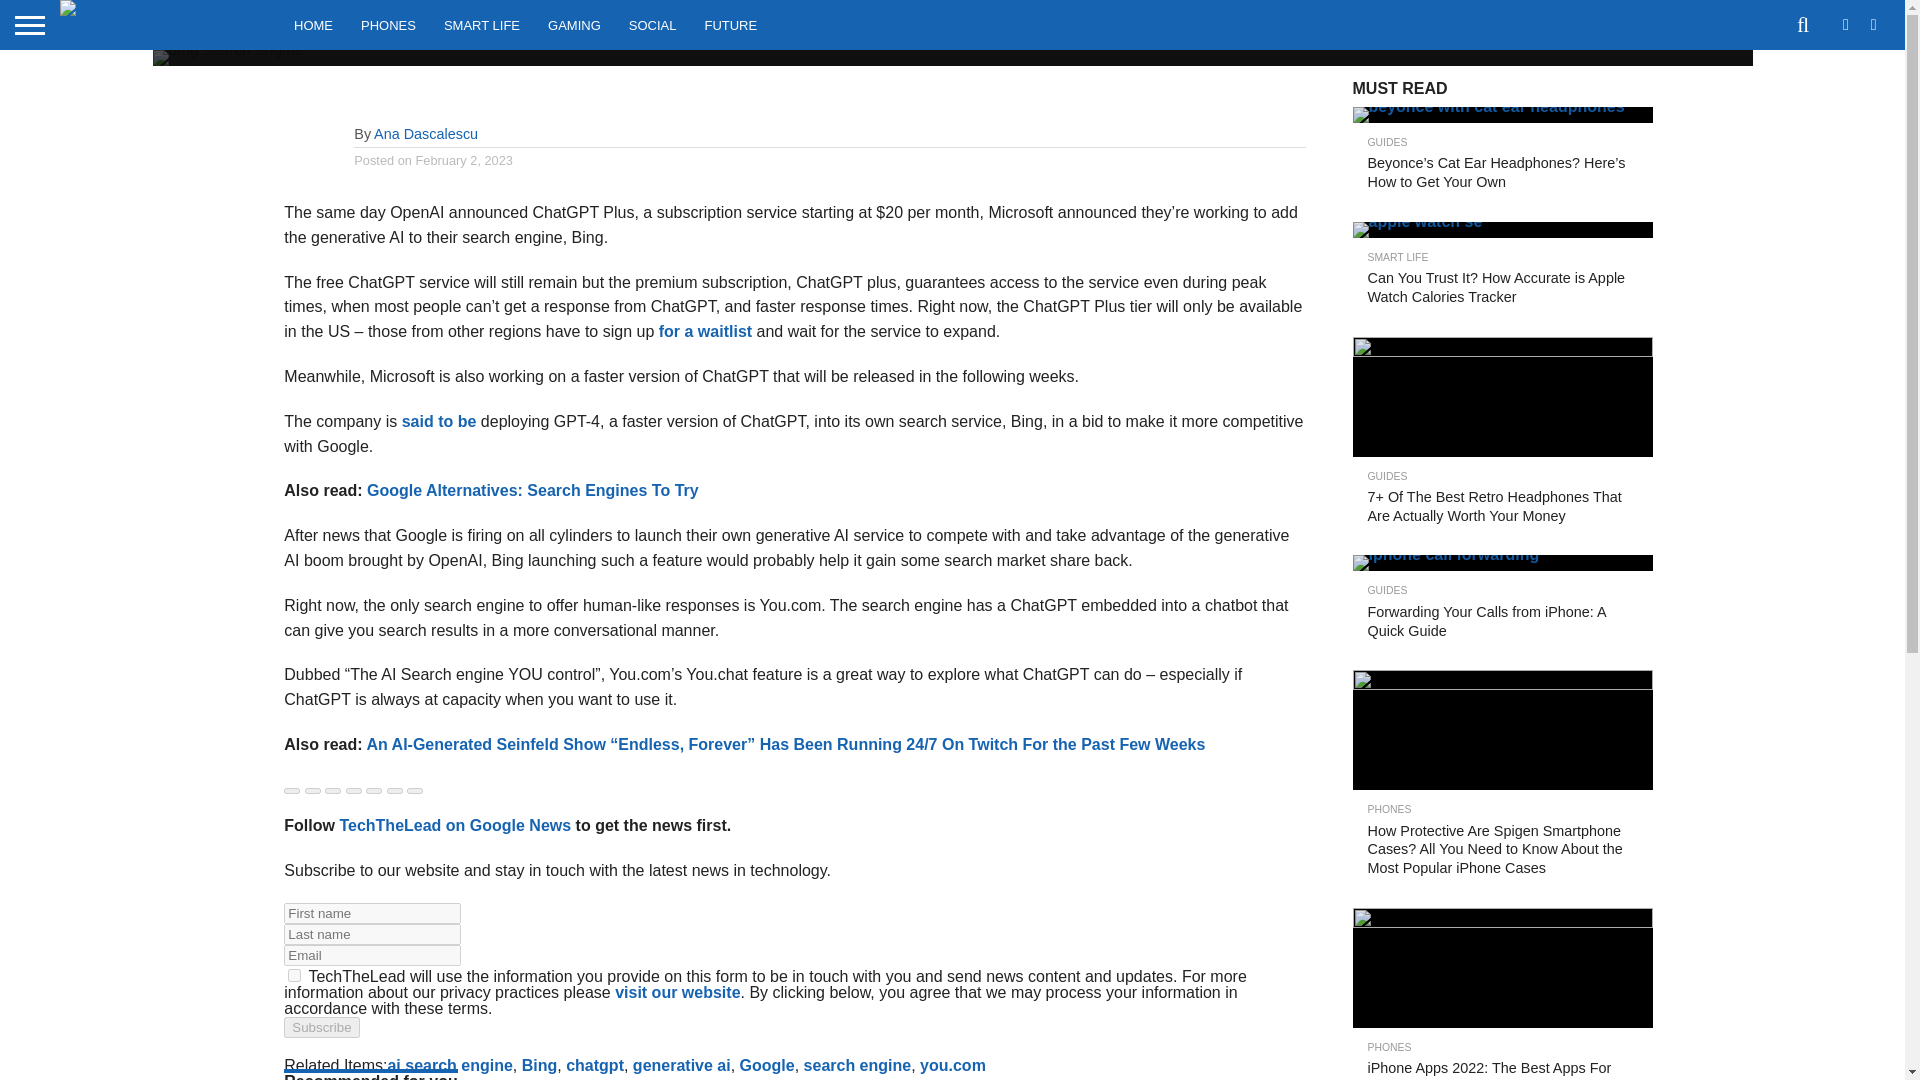 The width and height of the screenshot is (1920, 1080). I want to click on PHONES, so click(388, 24).